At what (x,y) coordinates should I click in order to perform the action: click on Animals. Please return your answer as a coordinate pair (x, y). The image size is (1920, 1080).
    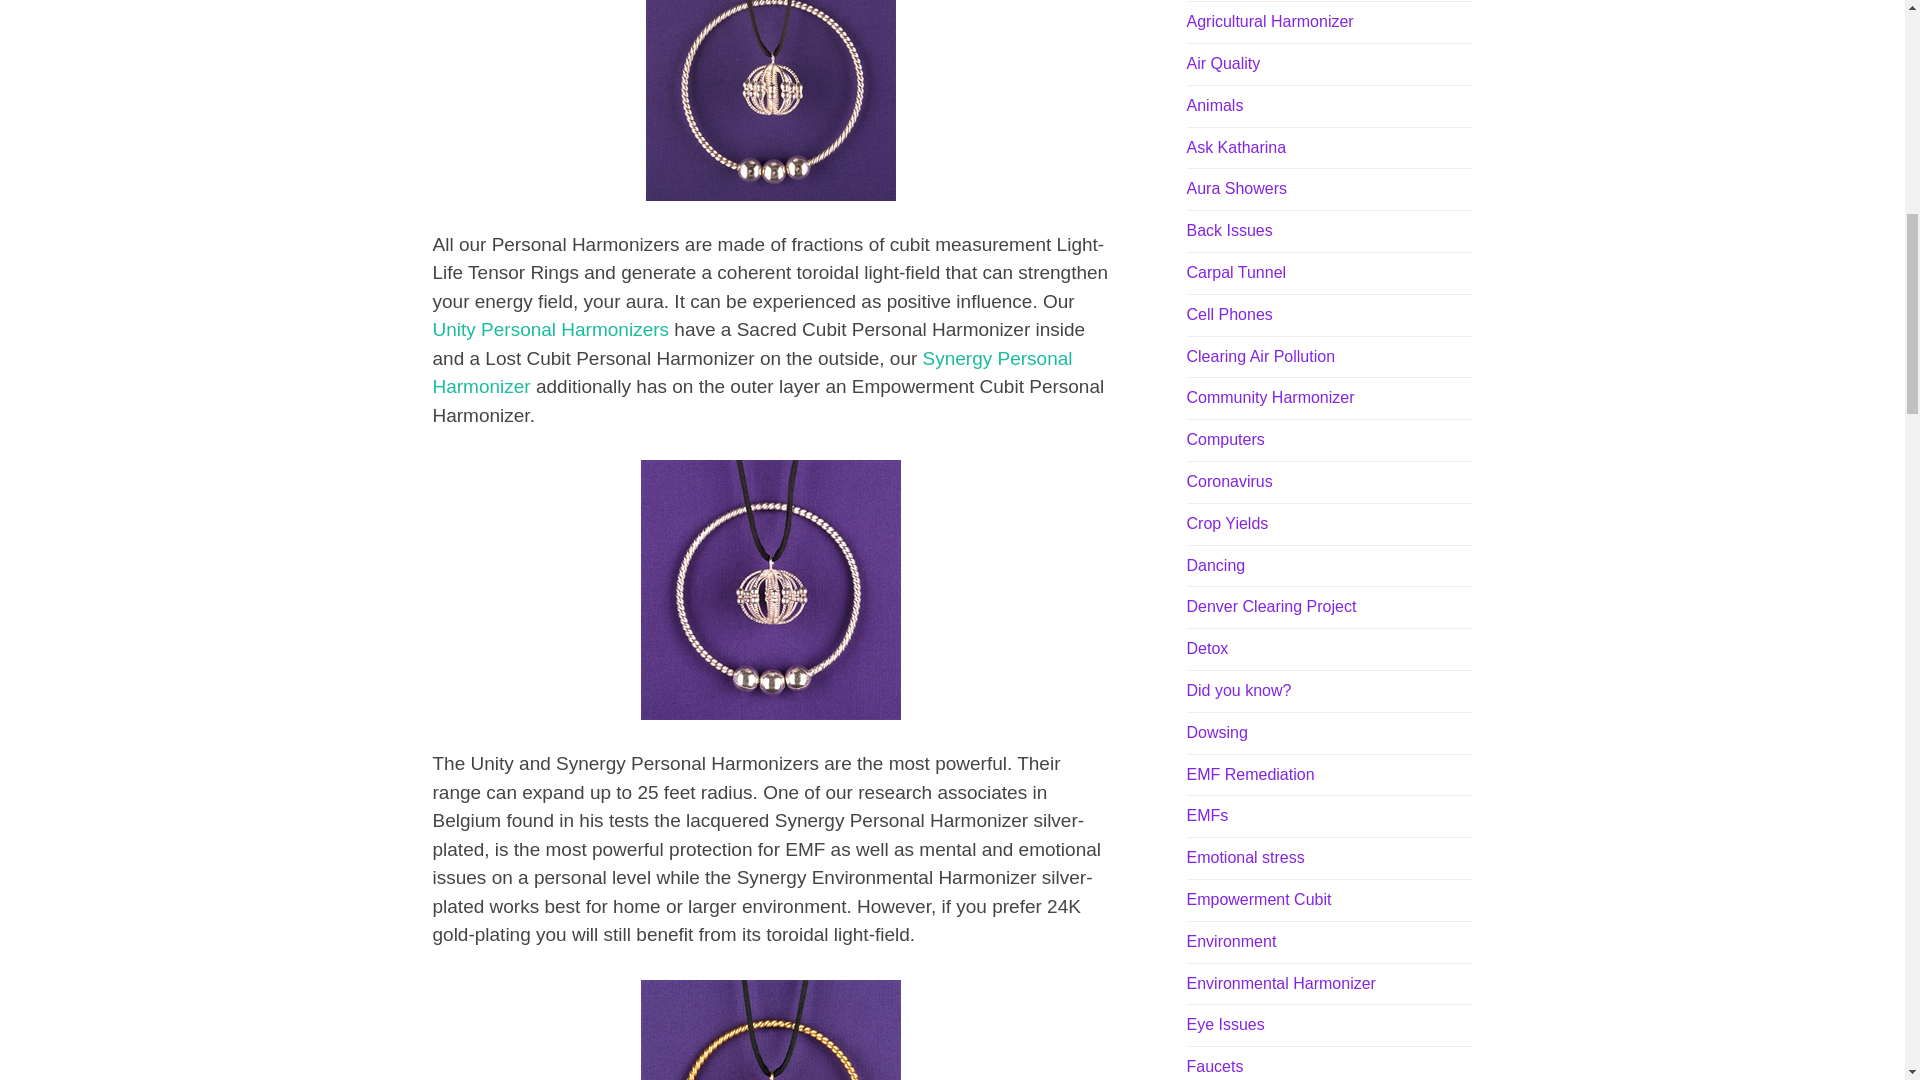
    Looking at the image, I should click on (1214, 106).